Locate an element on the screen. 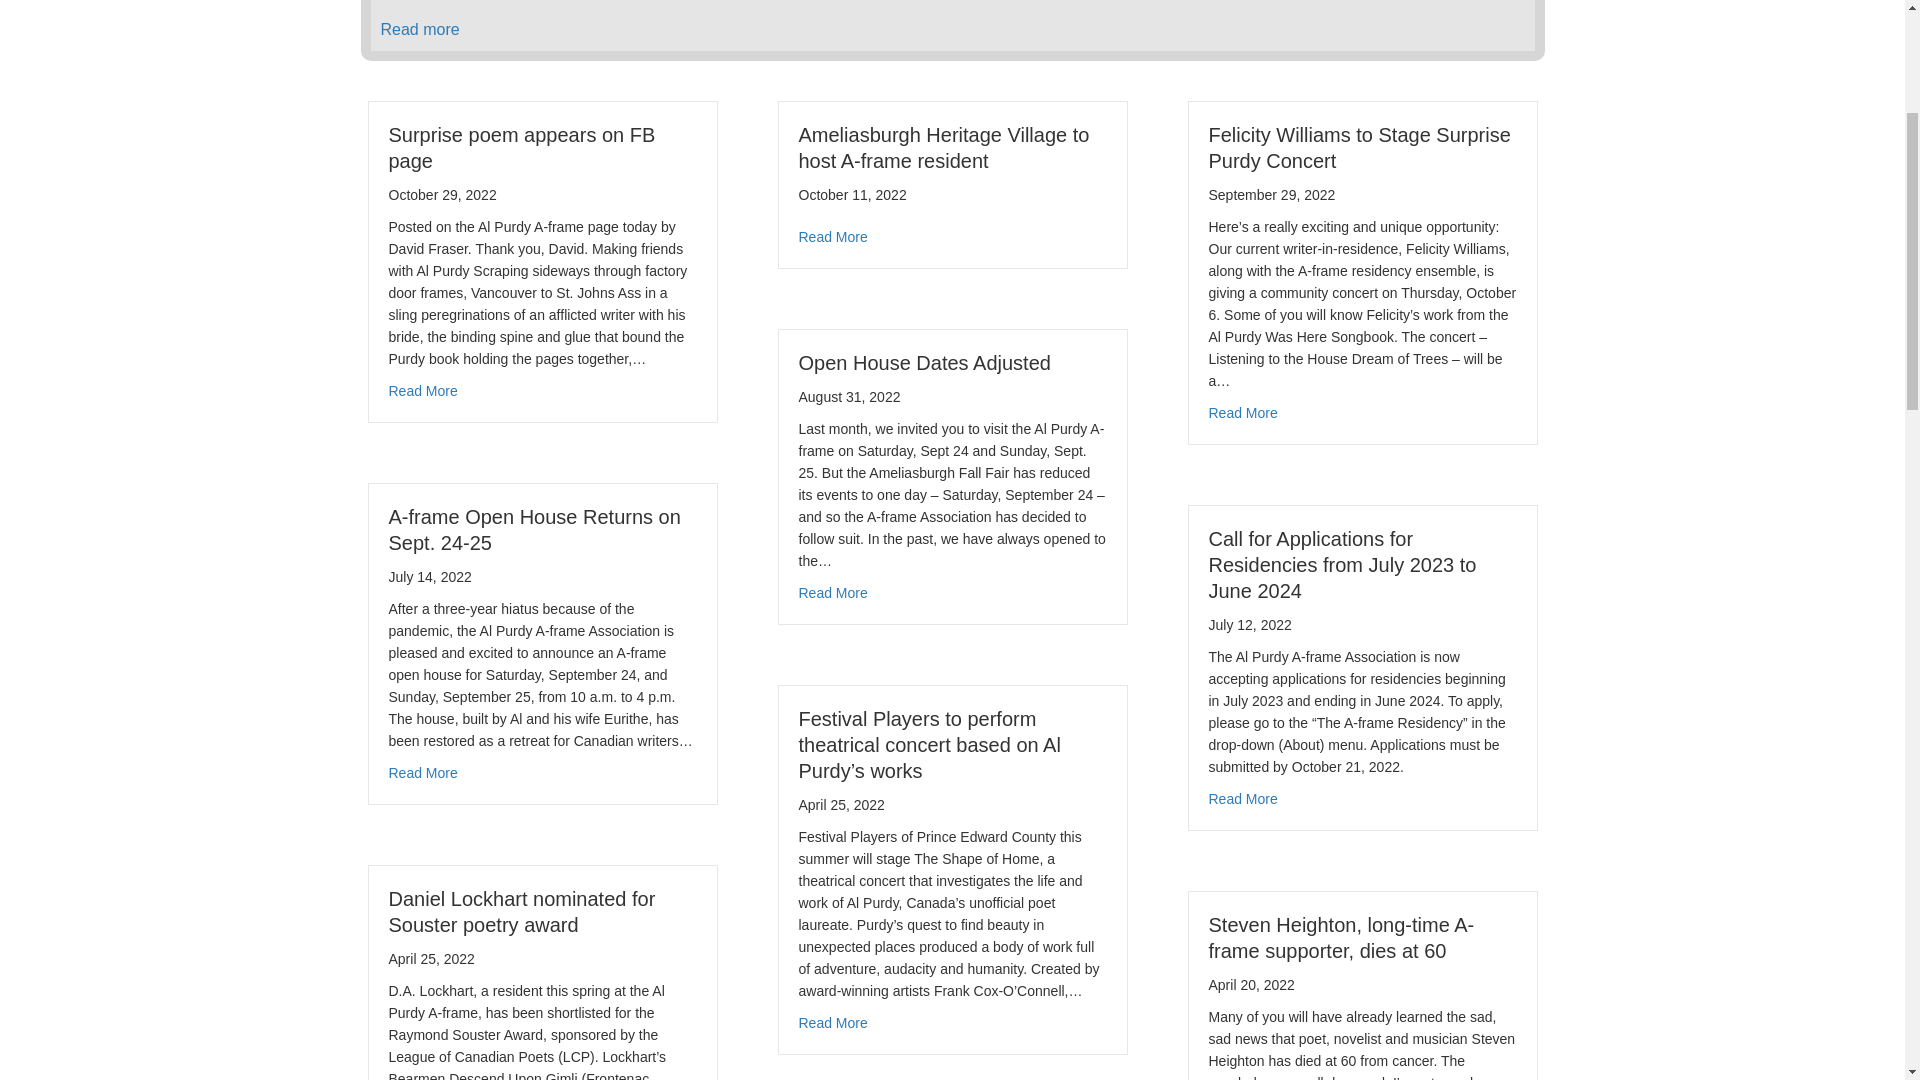 The image size is (1920, 1080). The Al Purdy A-frame Residency is located at coordinates (546, 38).